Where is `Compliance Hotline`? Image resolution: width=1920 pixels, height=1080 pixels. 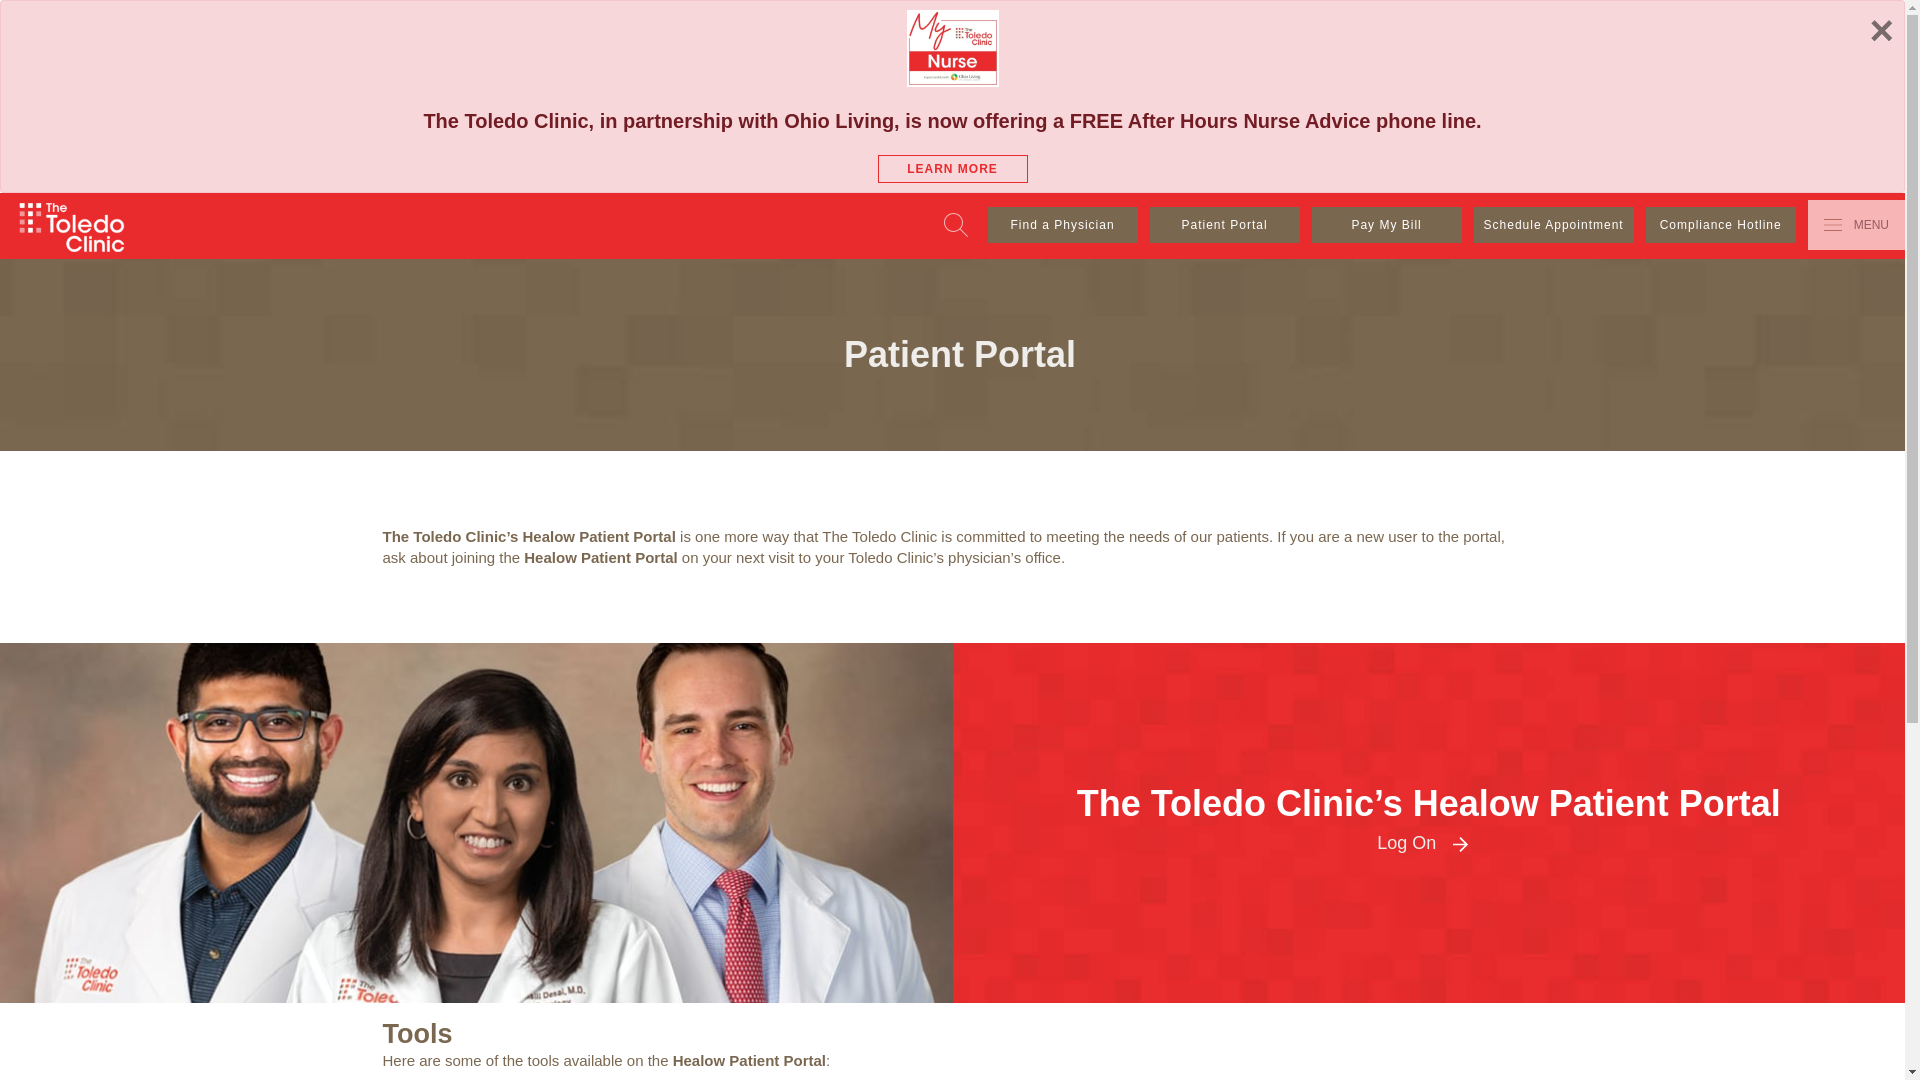 Compliance Hotline is located at coordinates (1720, 226).